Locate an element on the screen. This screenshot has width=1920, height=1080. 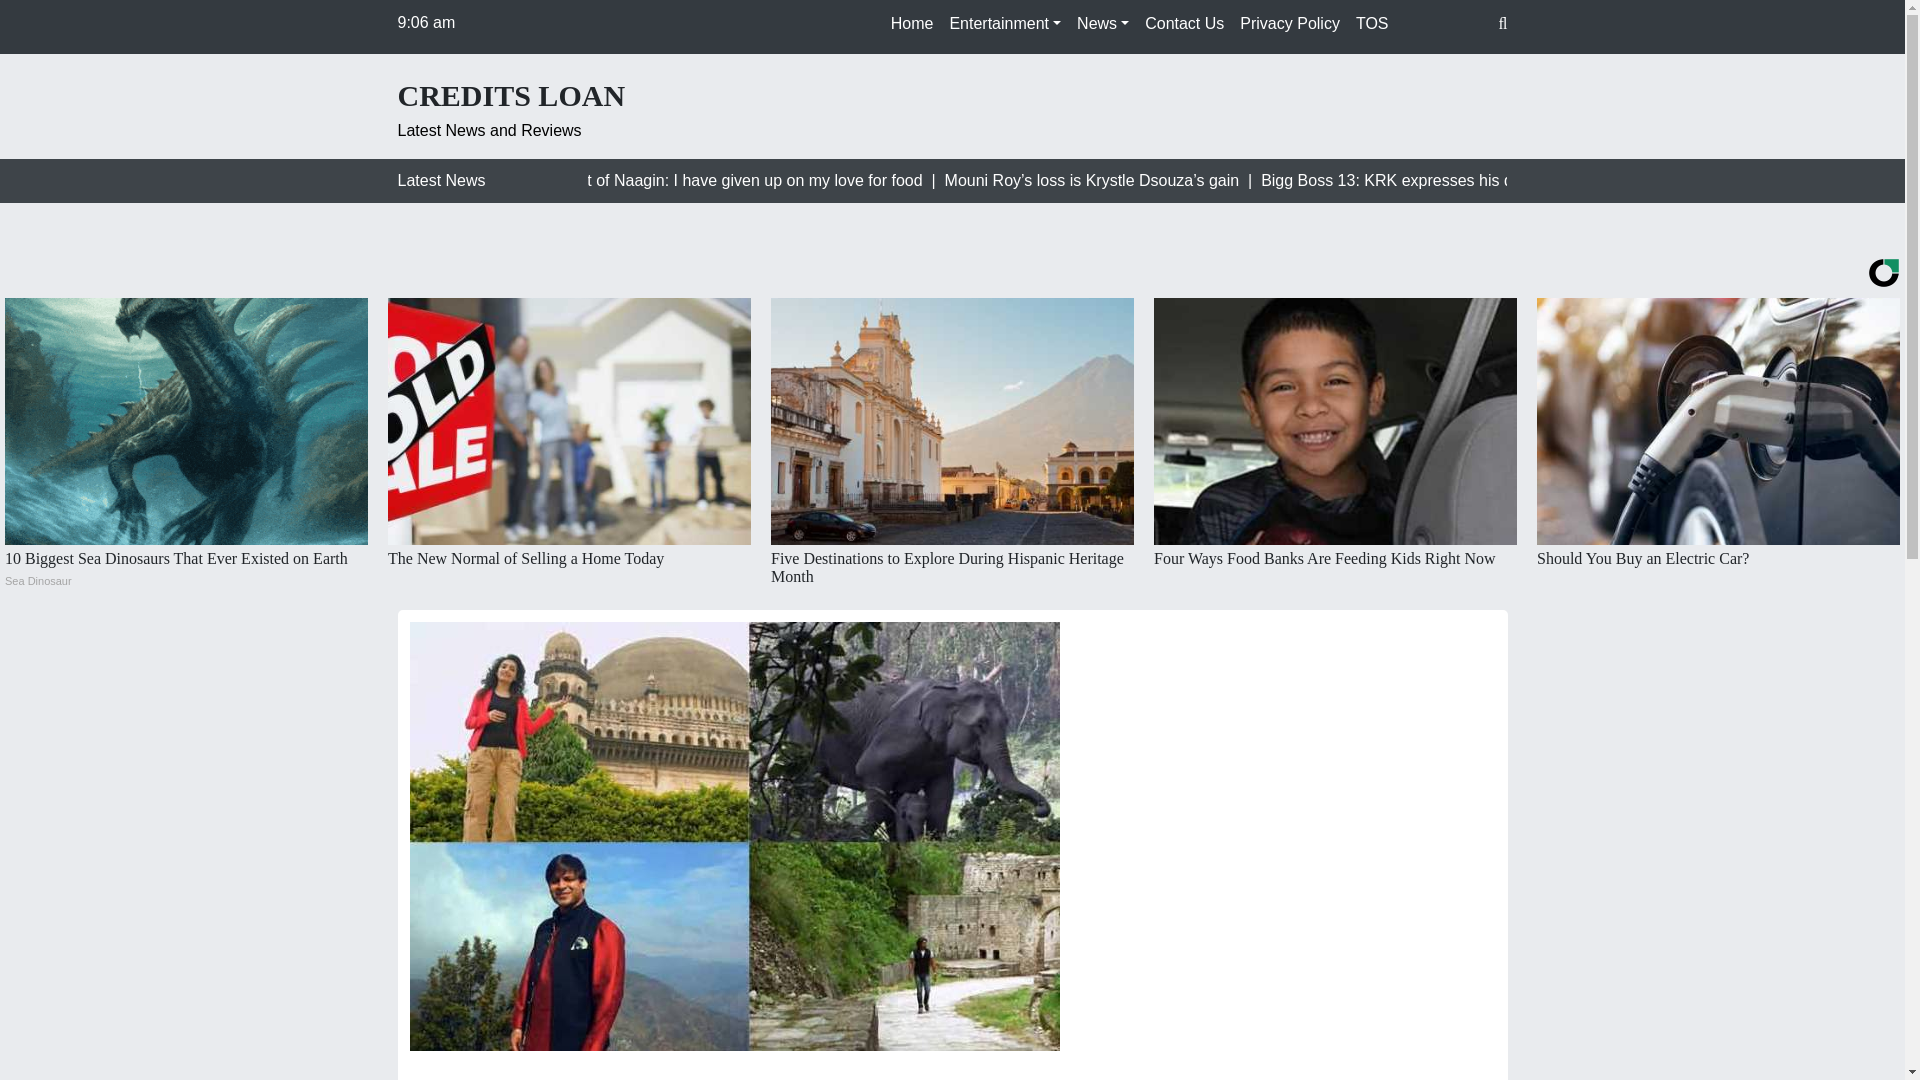
Privacy Policy is located at coordinates (1290, 24).